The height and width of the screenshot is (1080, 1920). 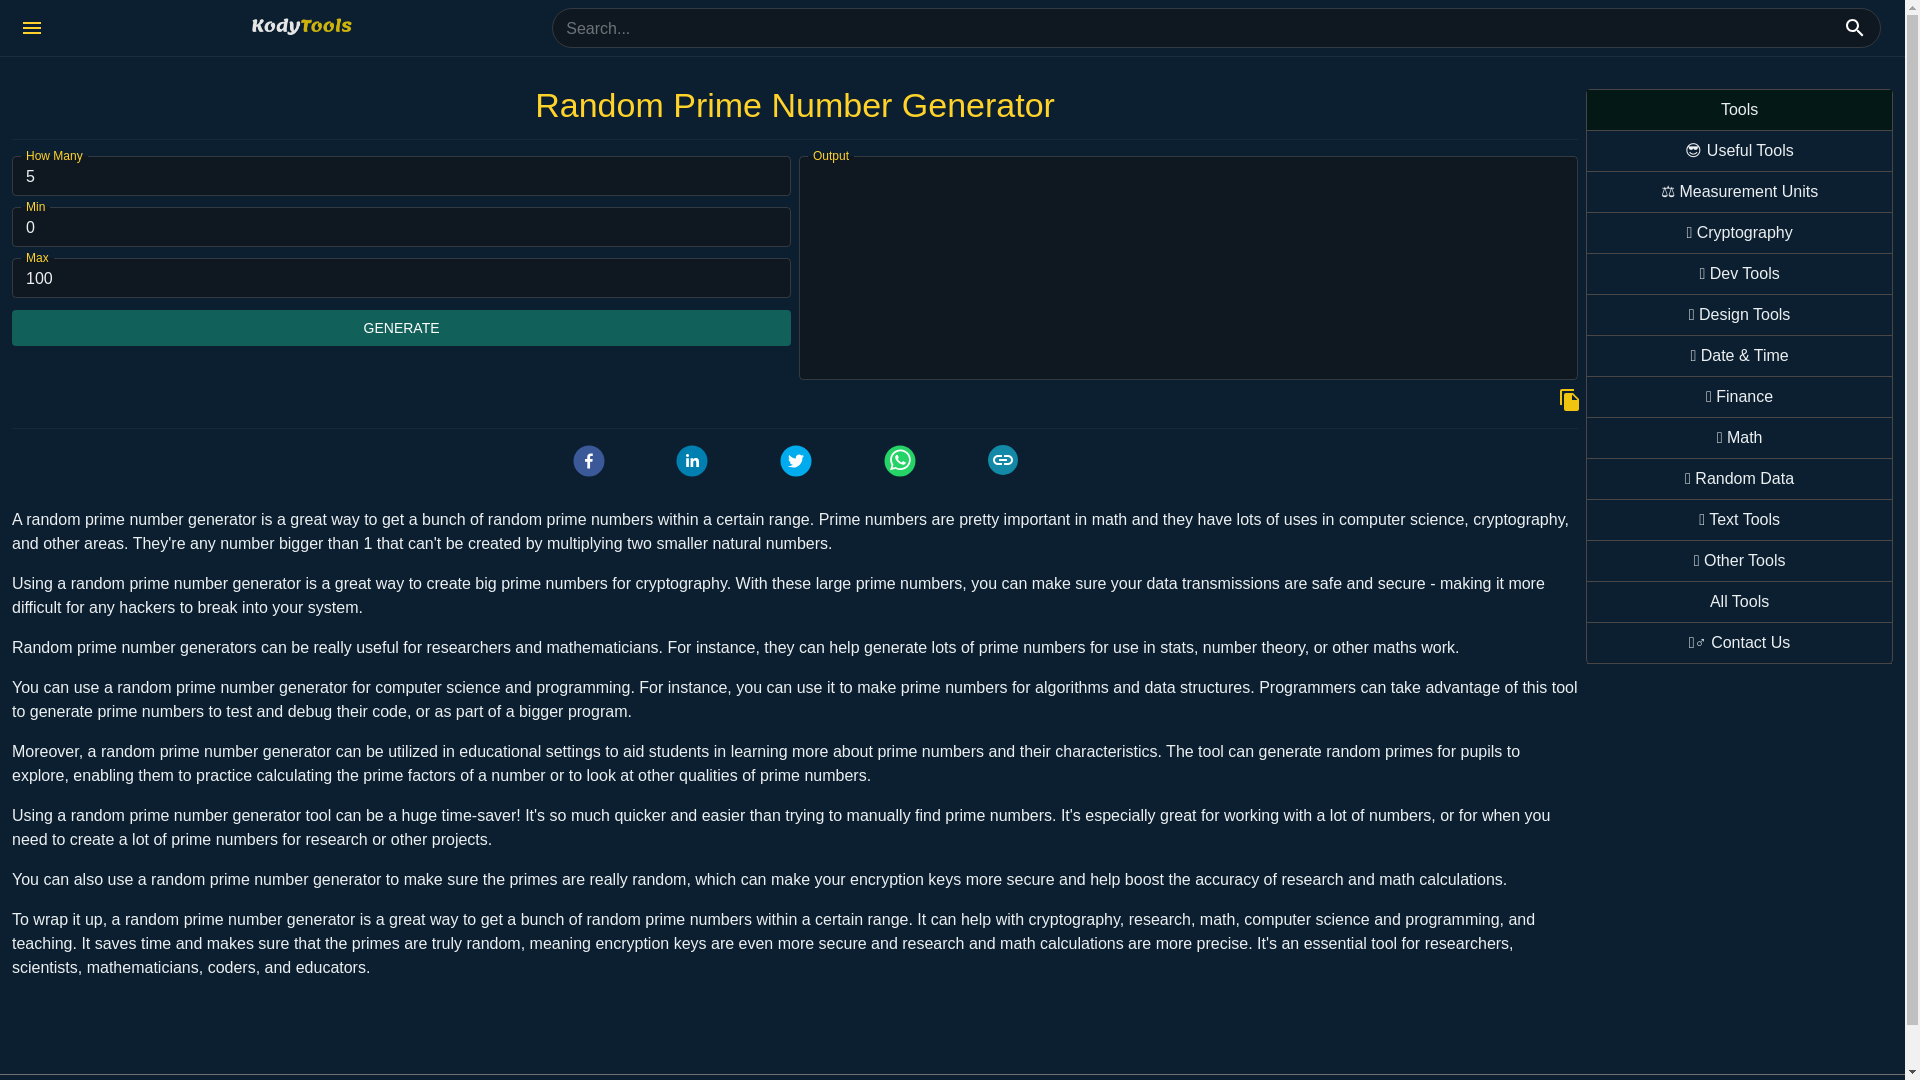 I want to click on GENERATE, so click(x=401, y=328).